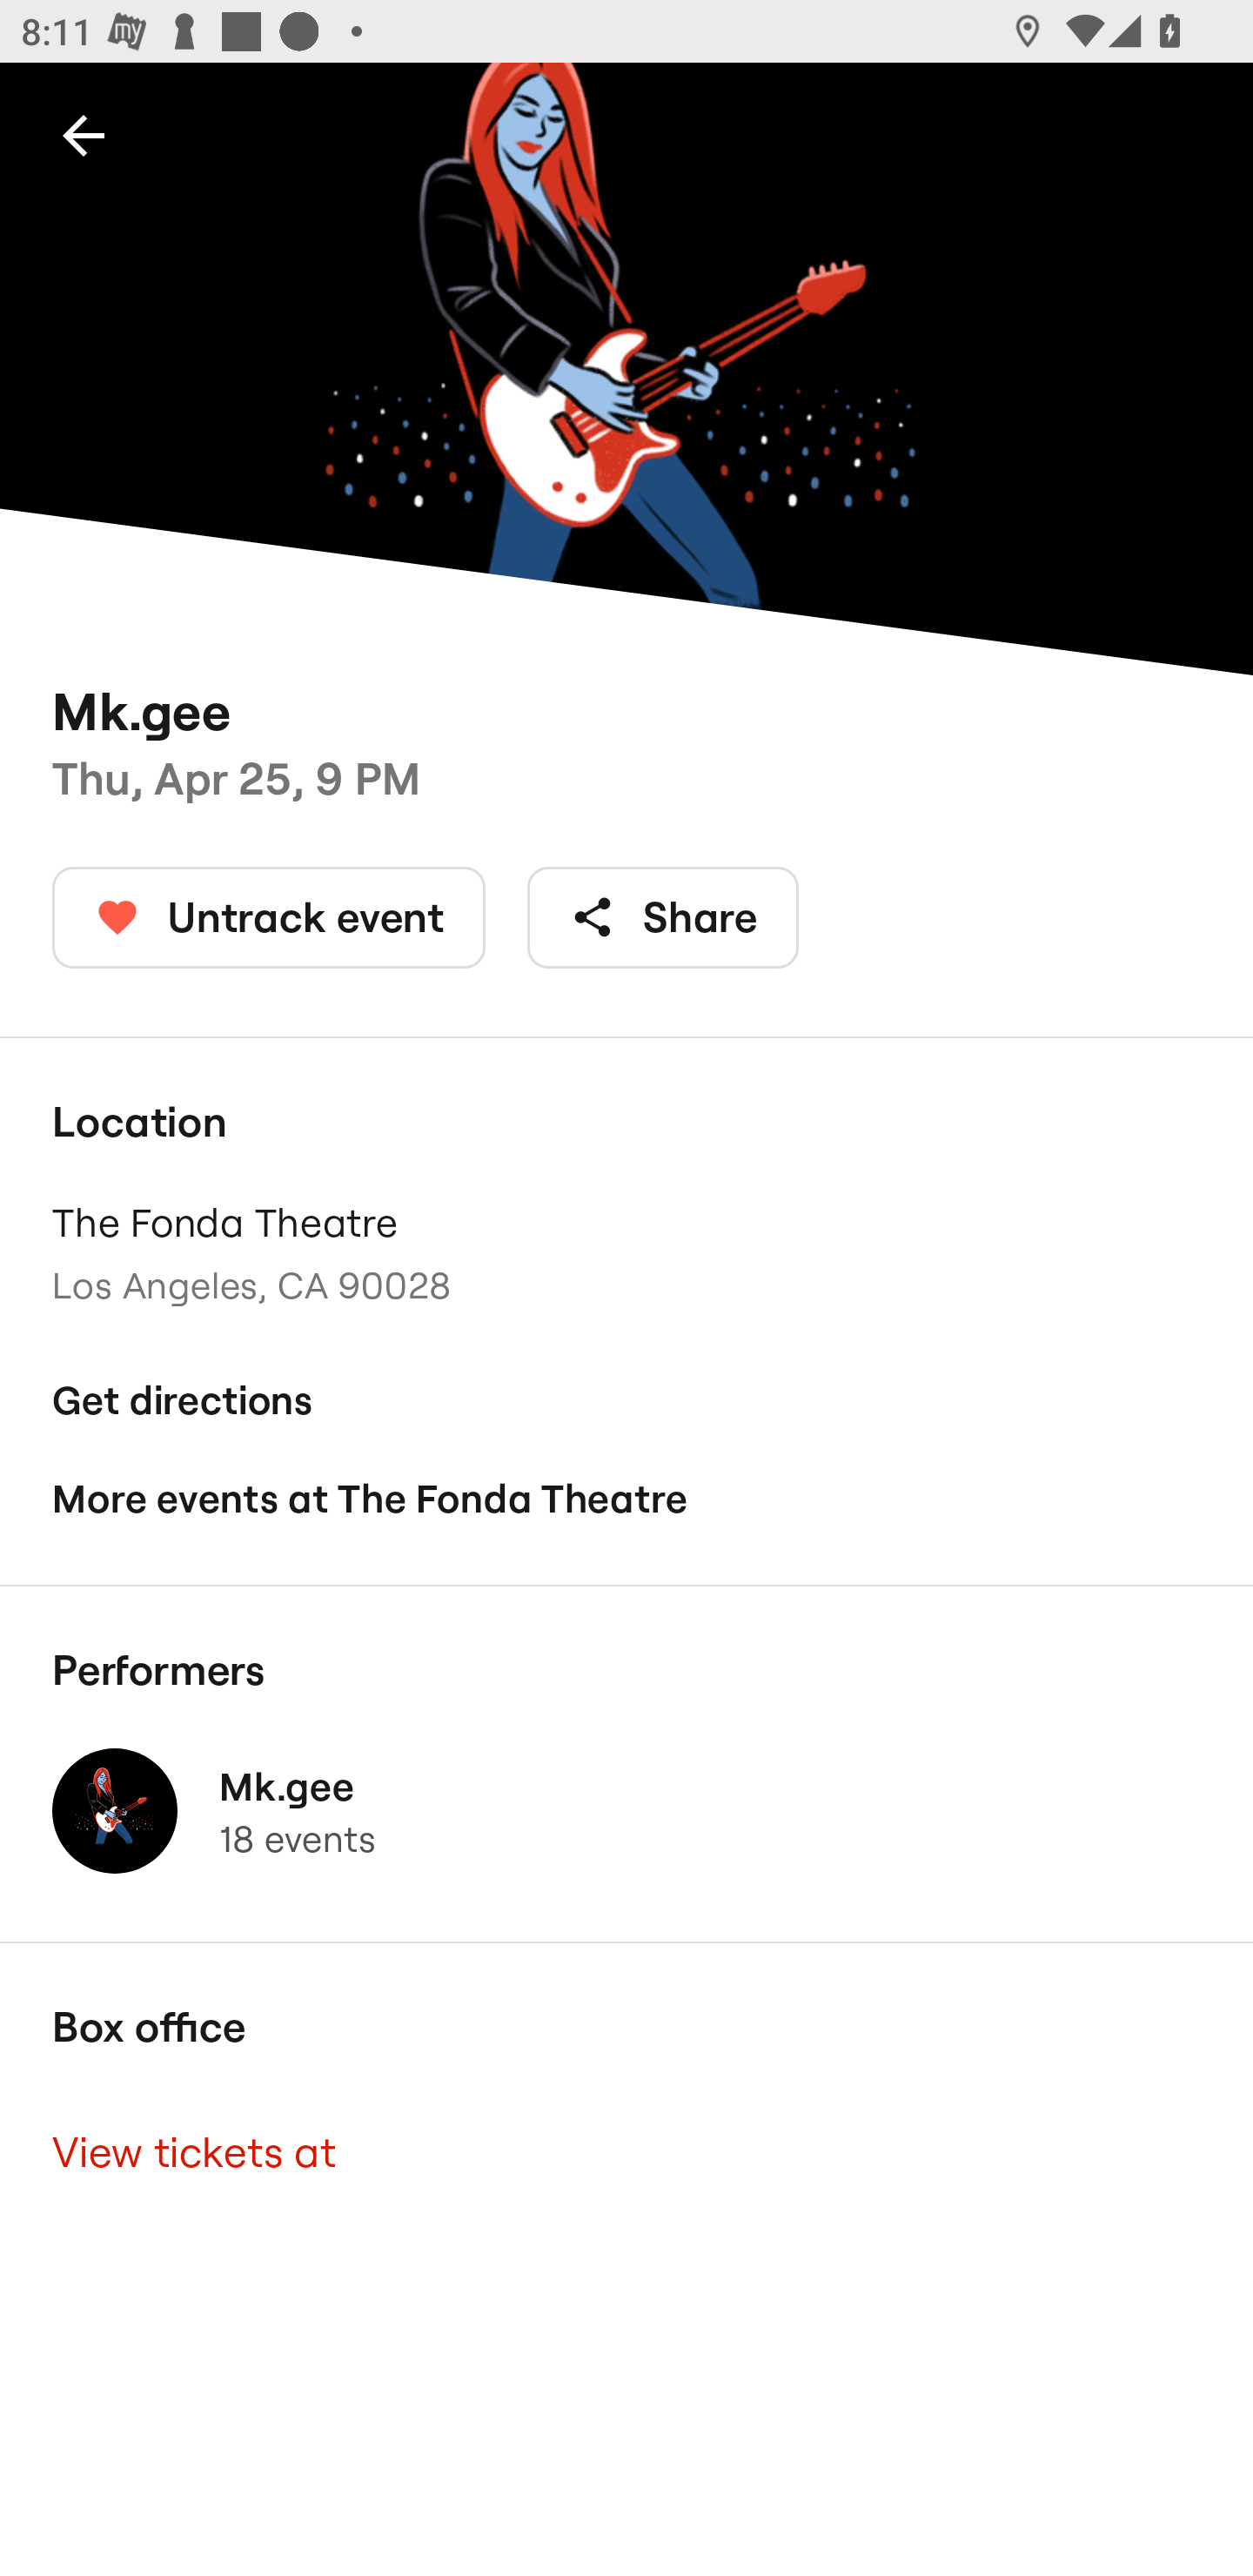 The image size is (1253, 2576). I want to click on Back, so click(84, 134).